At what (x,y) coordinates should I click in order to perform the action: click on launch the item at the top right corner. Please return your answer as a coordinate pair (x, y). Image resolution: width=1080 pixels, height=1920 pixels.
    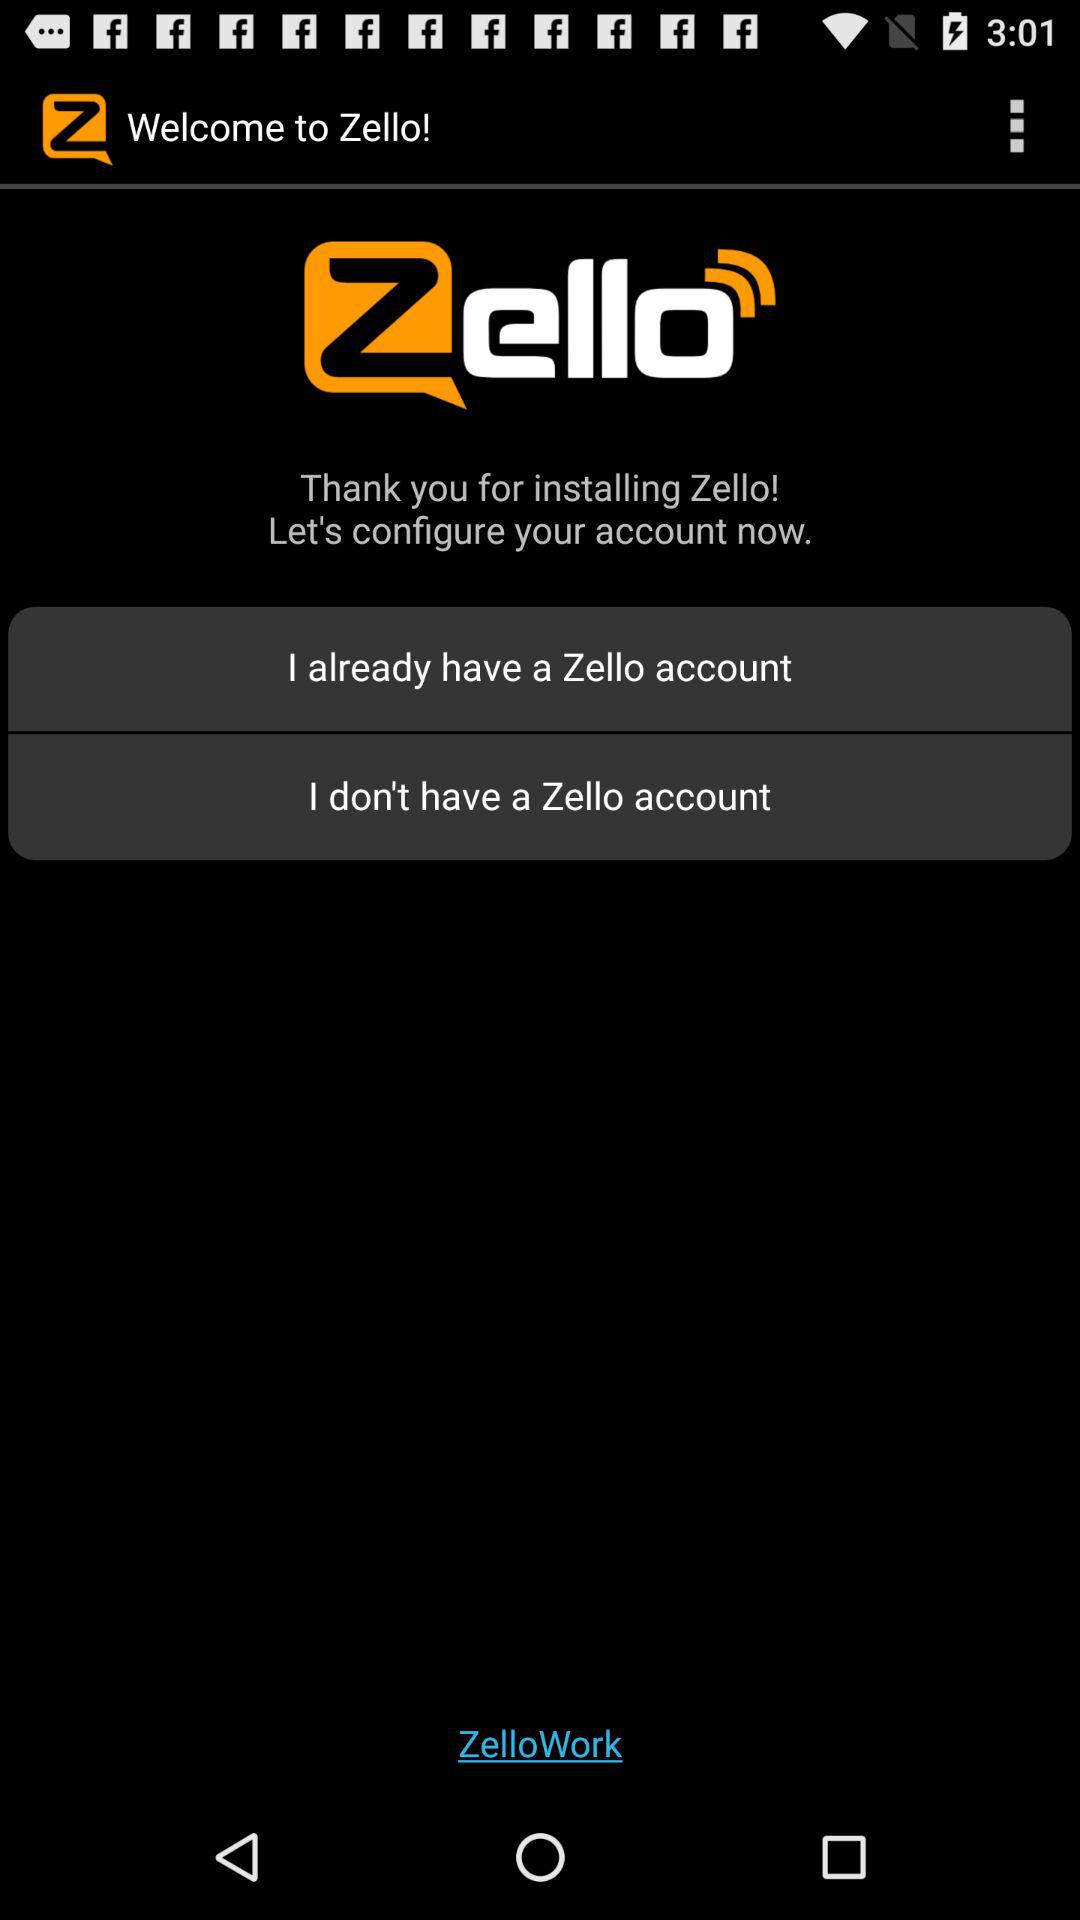
    Looking at the image, I should click on (1016, 126).